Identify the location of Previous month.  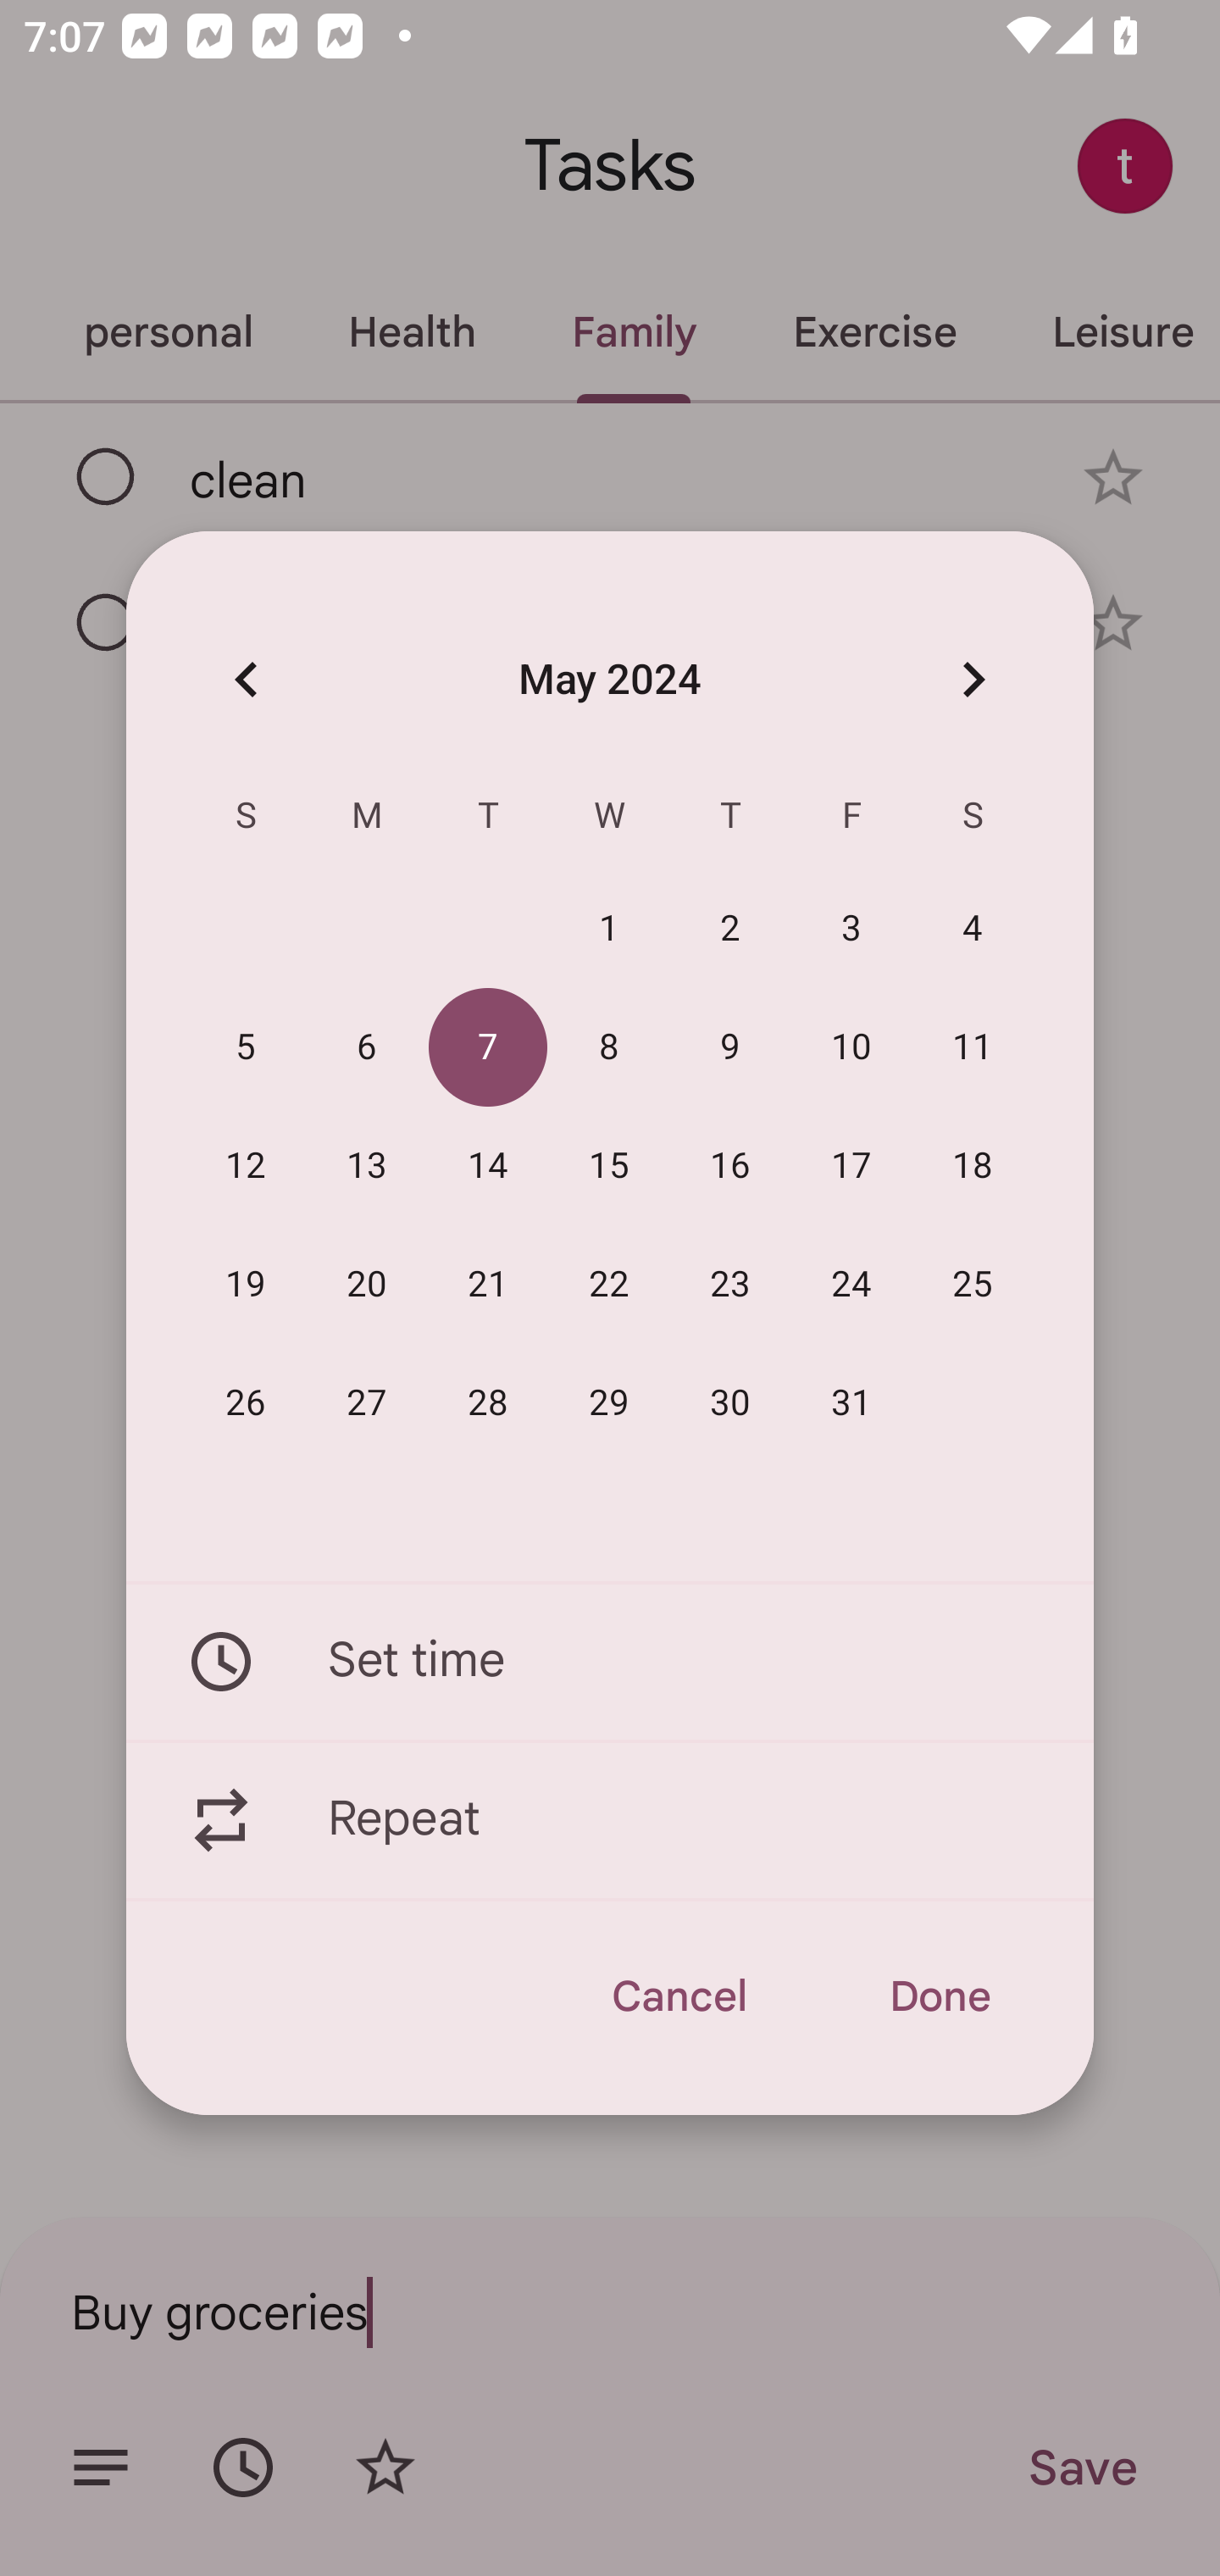
(246, 678).